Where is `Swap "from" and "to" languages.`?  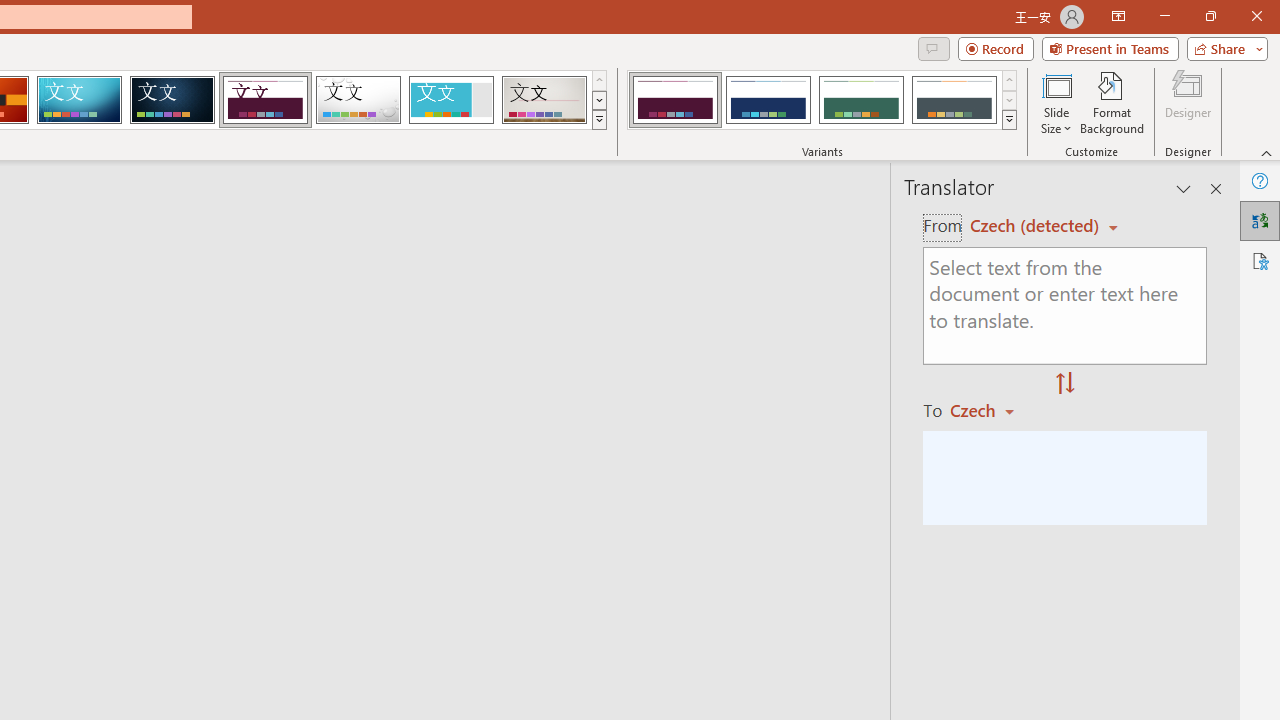
Swap "from" and "to" languages. is located at coordinates (1065, 384).